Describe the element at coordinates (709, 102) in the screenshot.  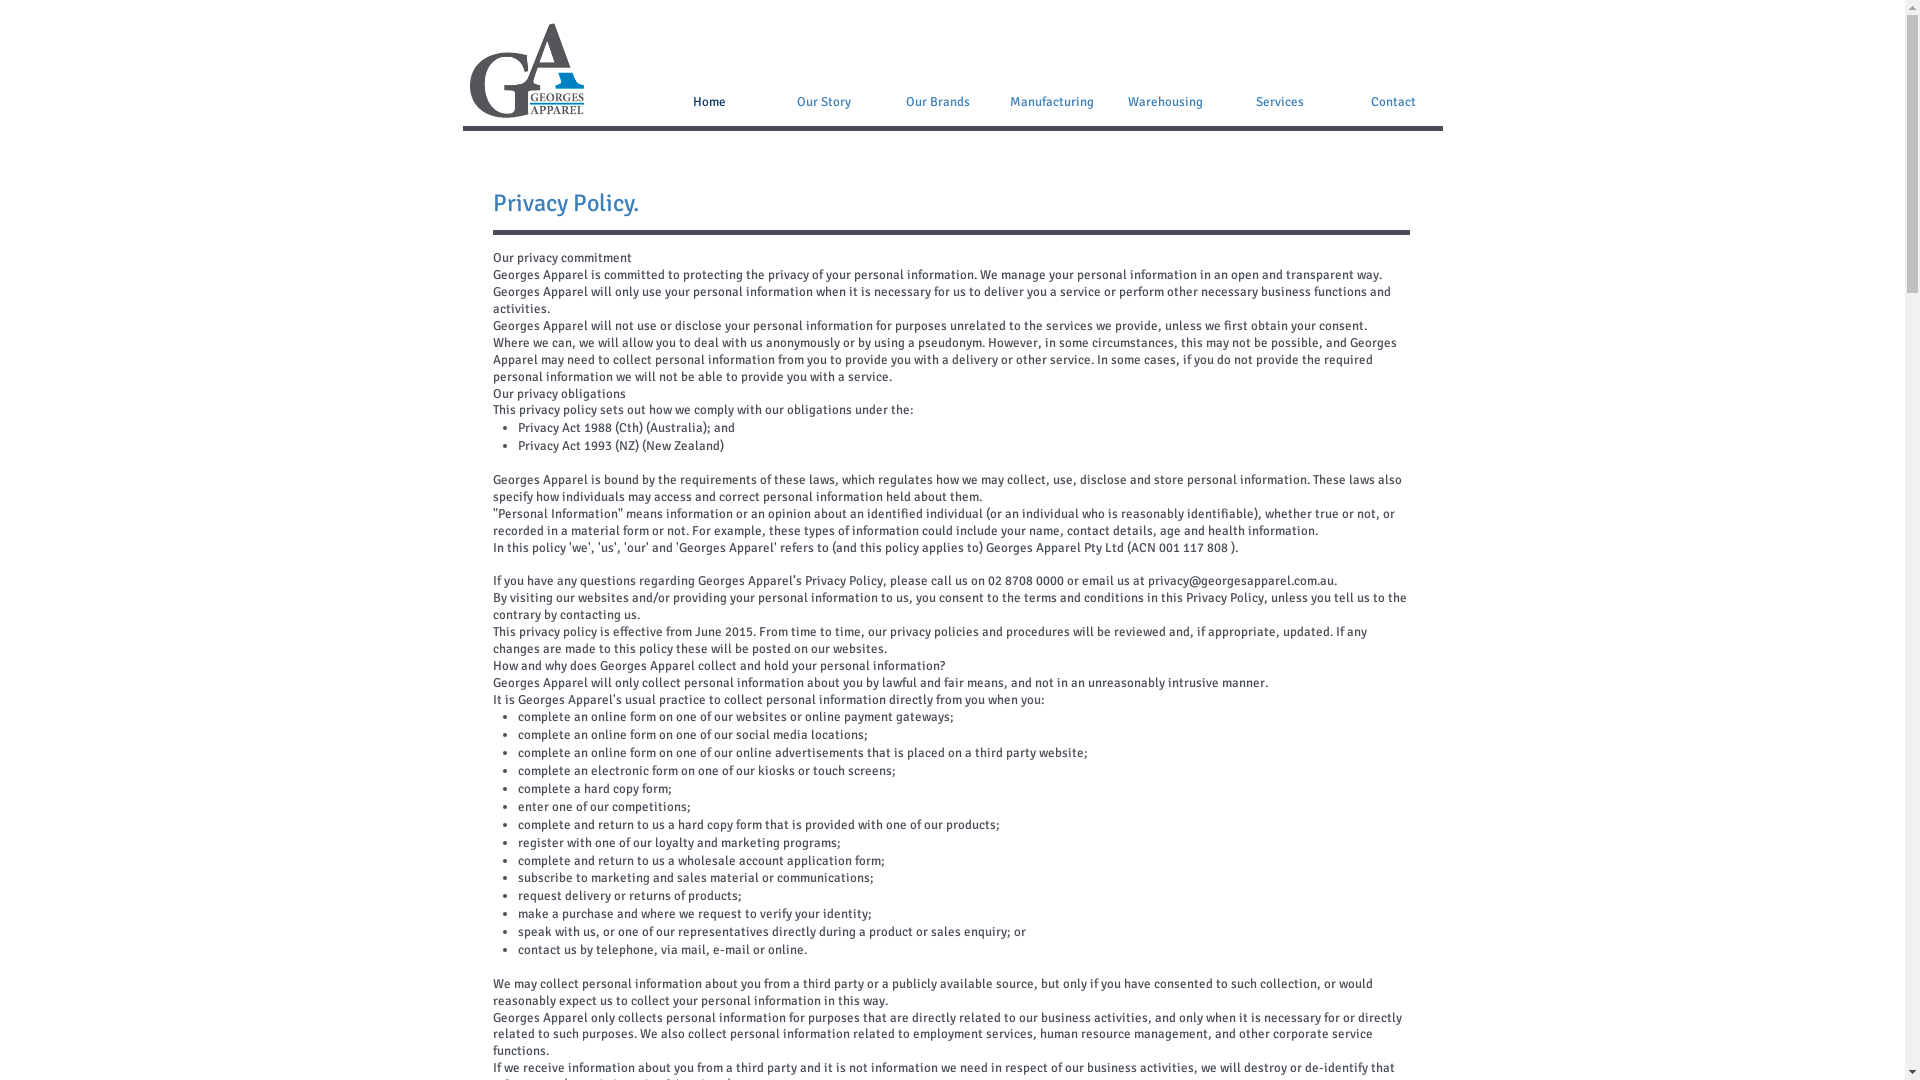
I see `Home` at that location.